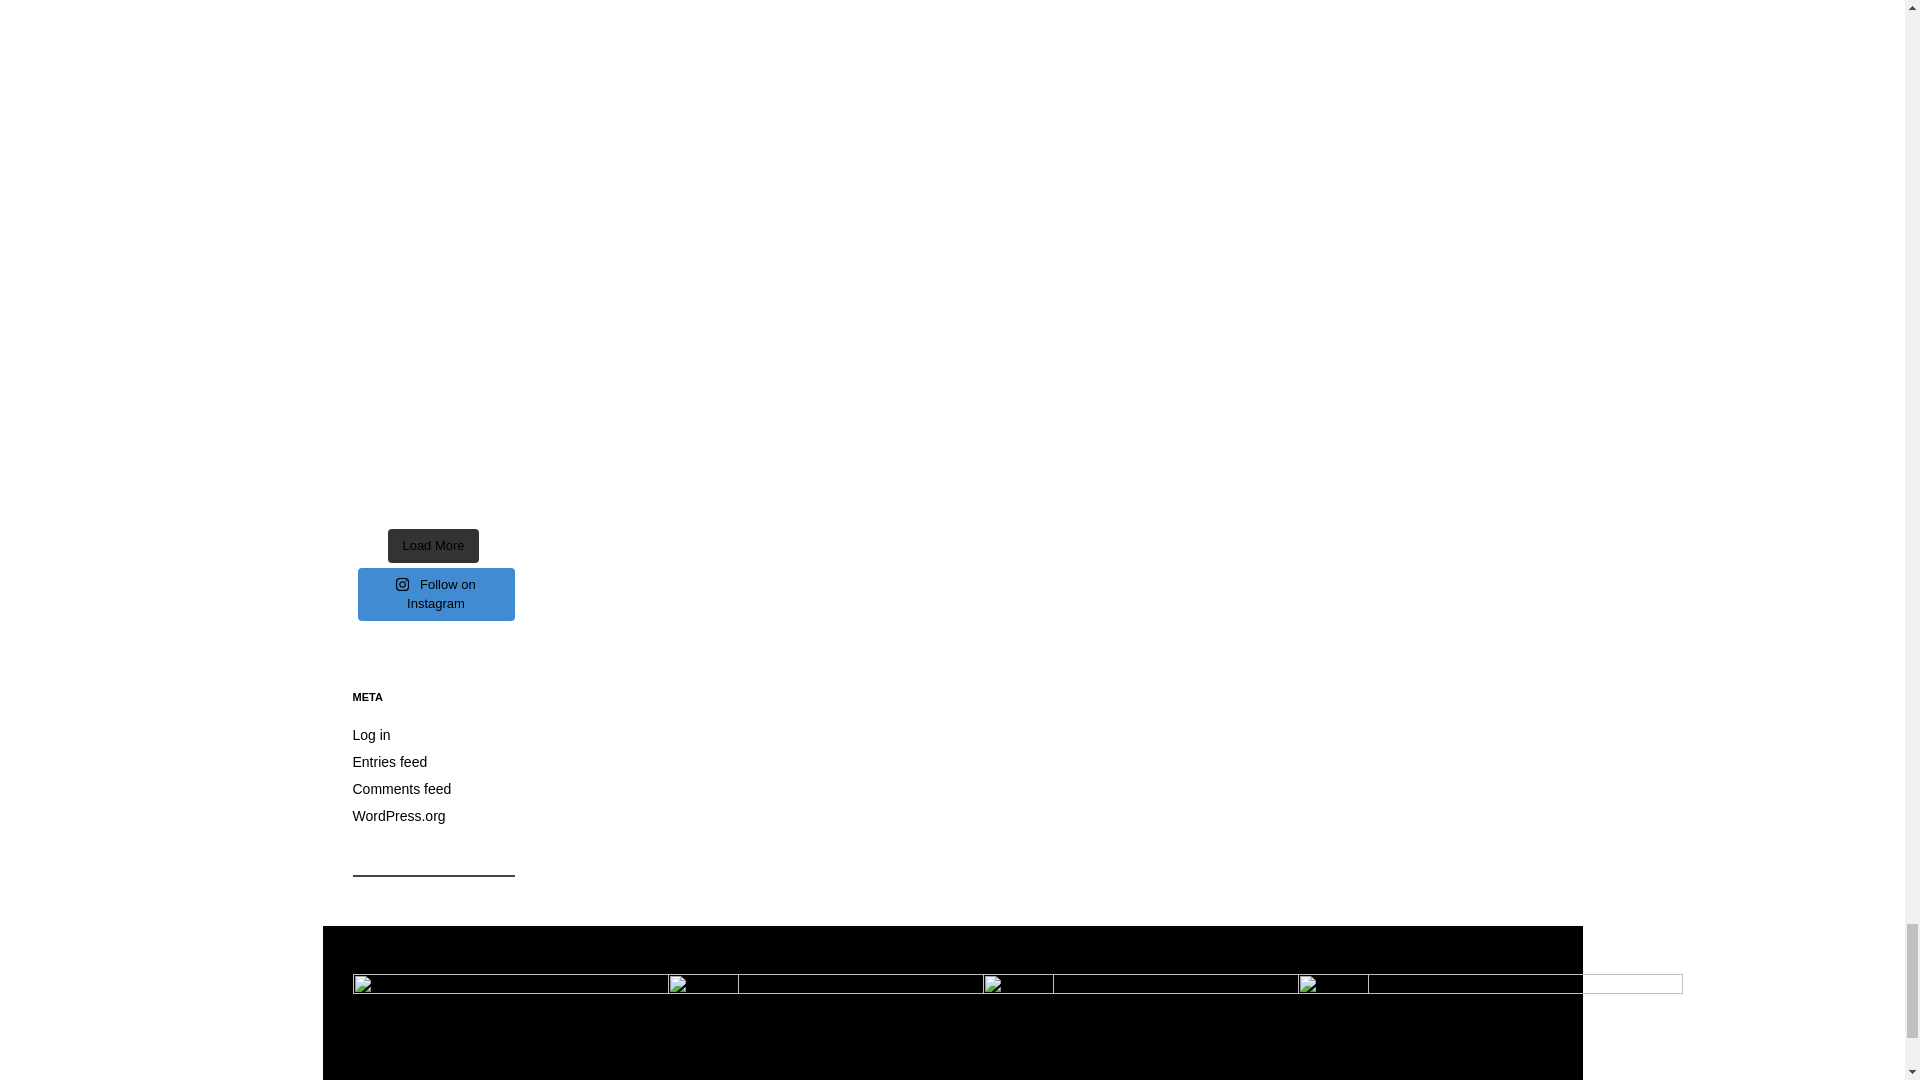 This screenshot has width=1920, height=1080. I want to click on Load More, so click(432, 546).